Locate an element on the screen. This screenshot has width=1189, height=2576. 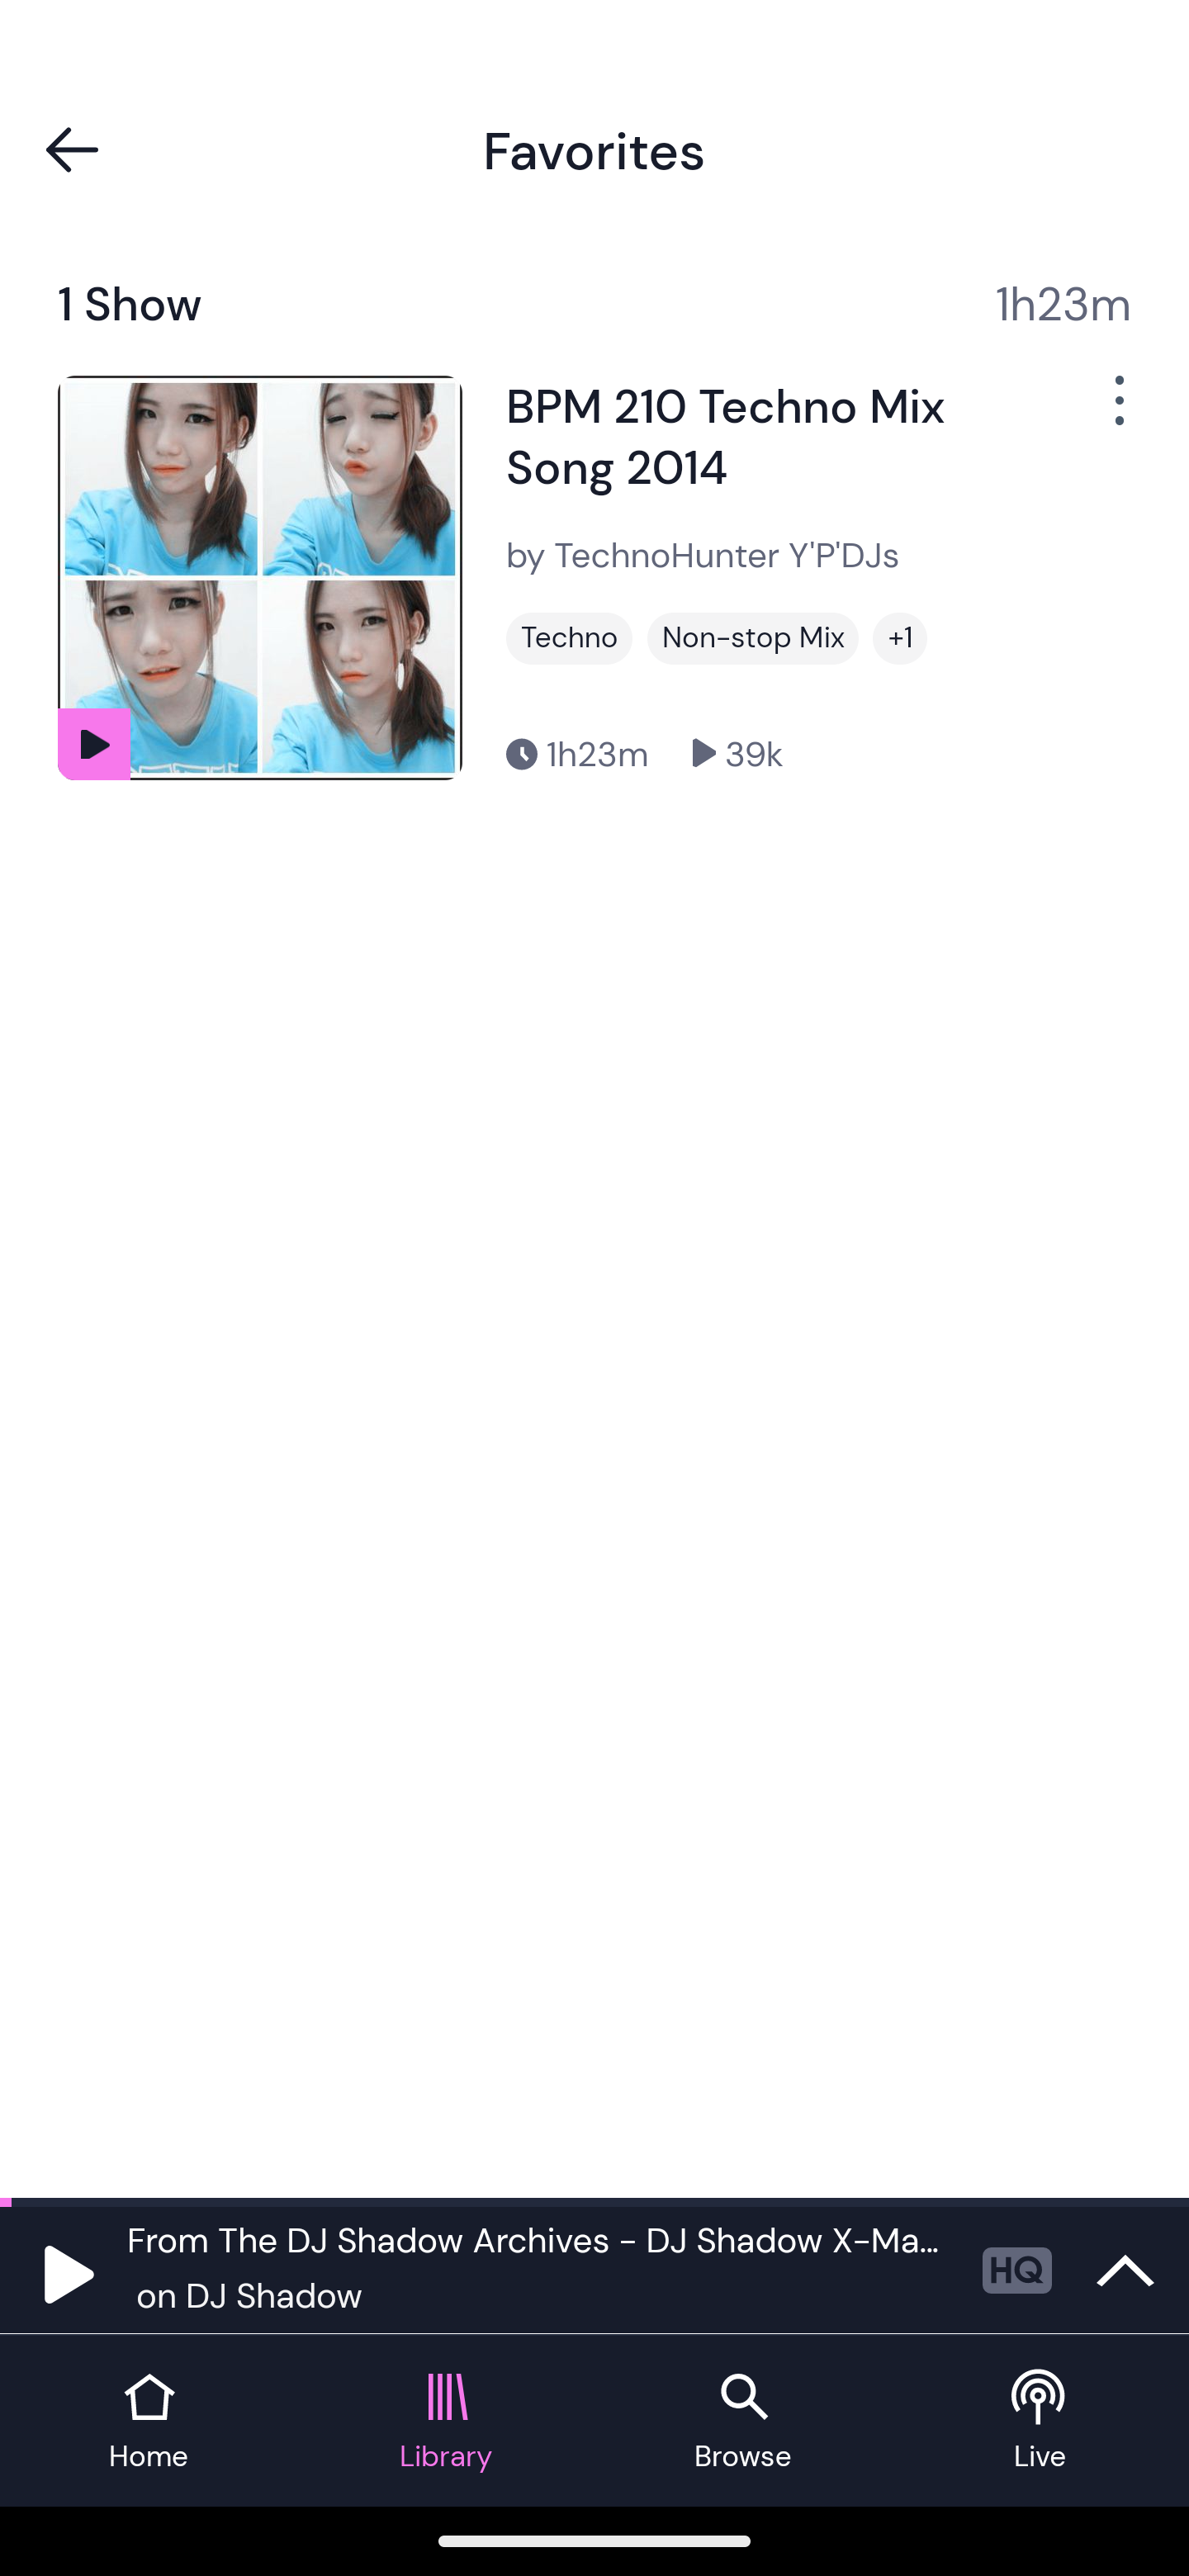
Library tab Library is located at coordinates (446, 2421).